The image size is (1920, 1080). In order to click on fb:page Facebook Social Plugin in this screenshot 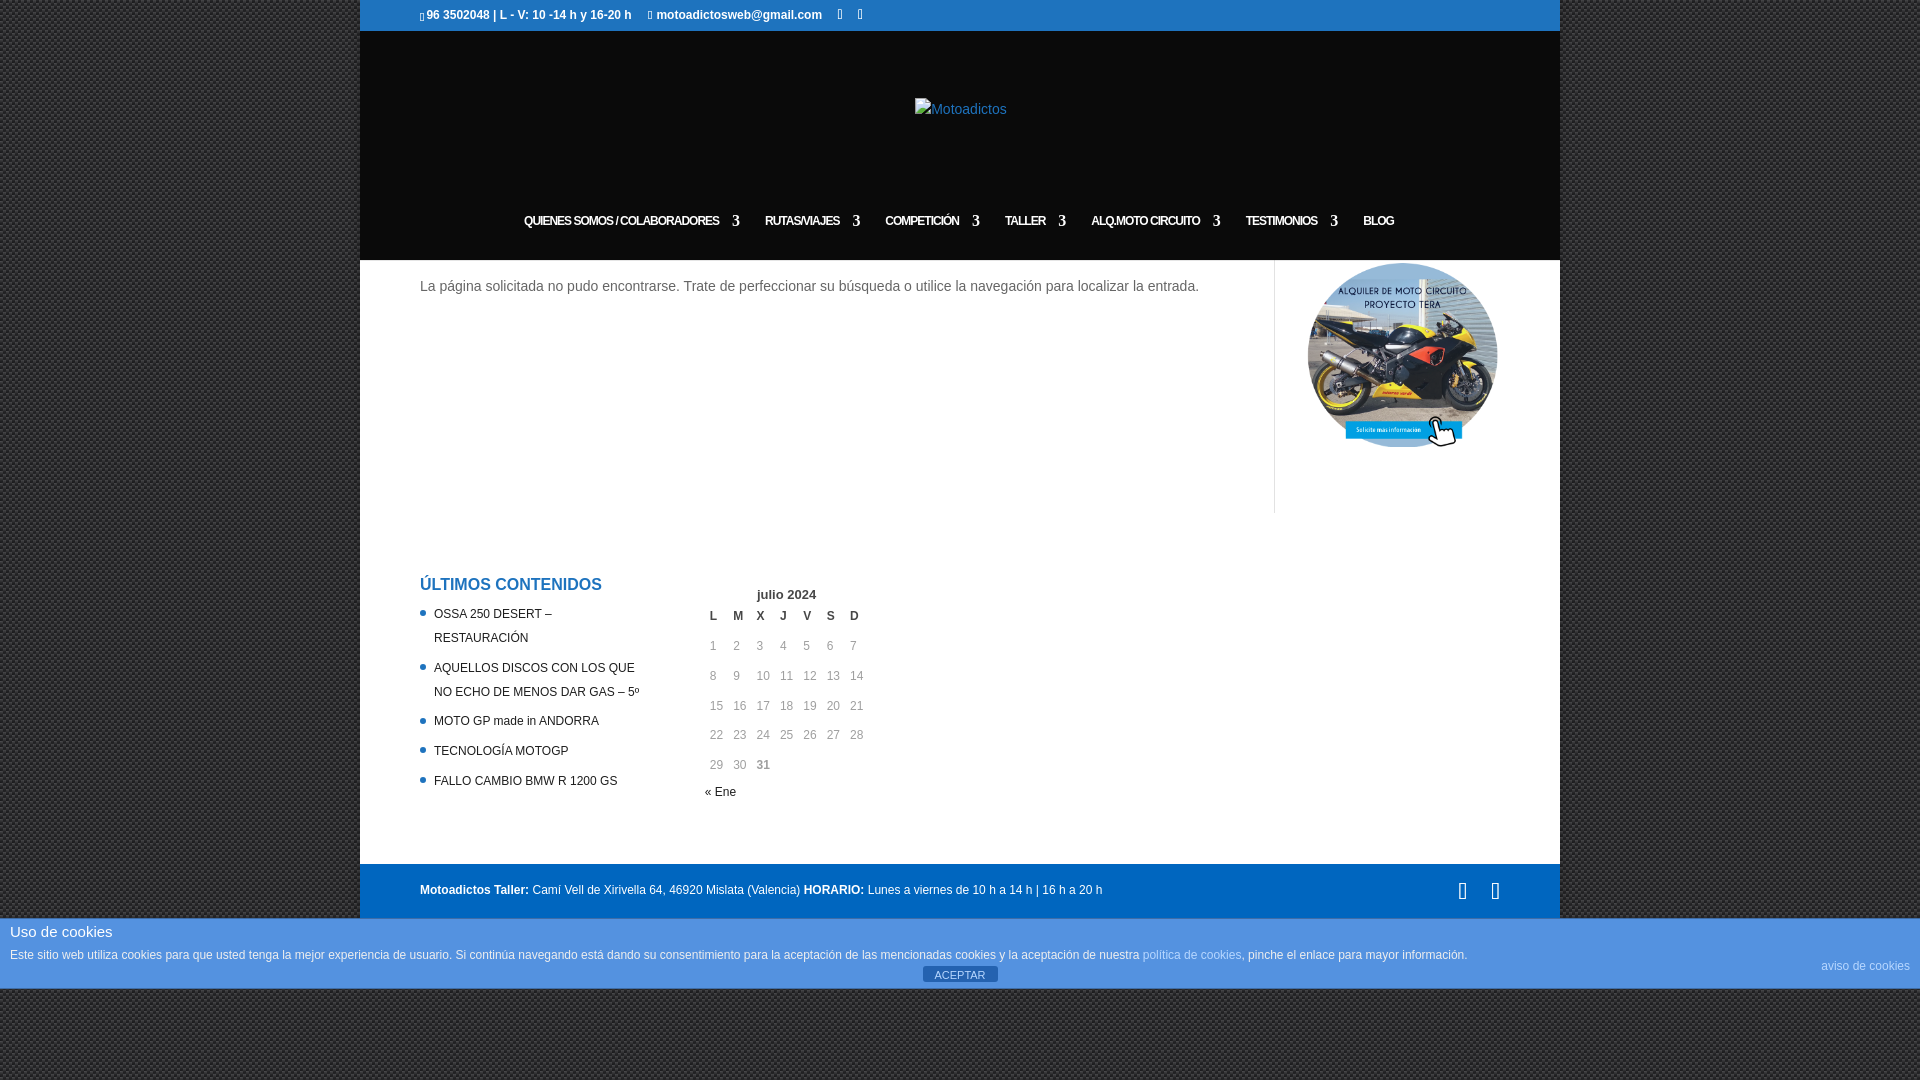, I will do `click(1102, 683)`.